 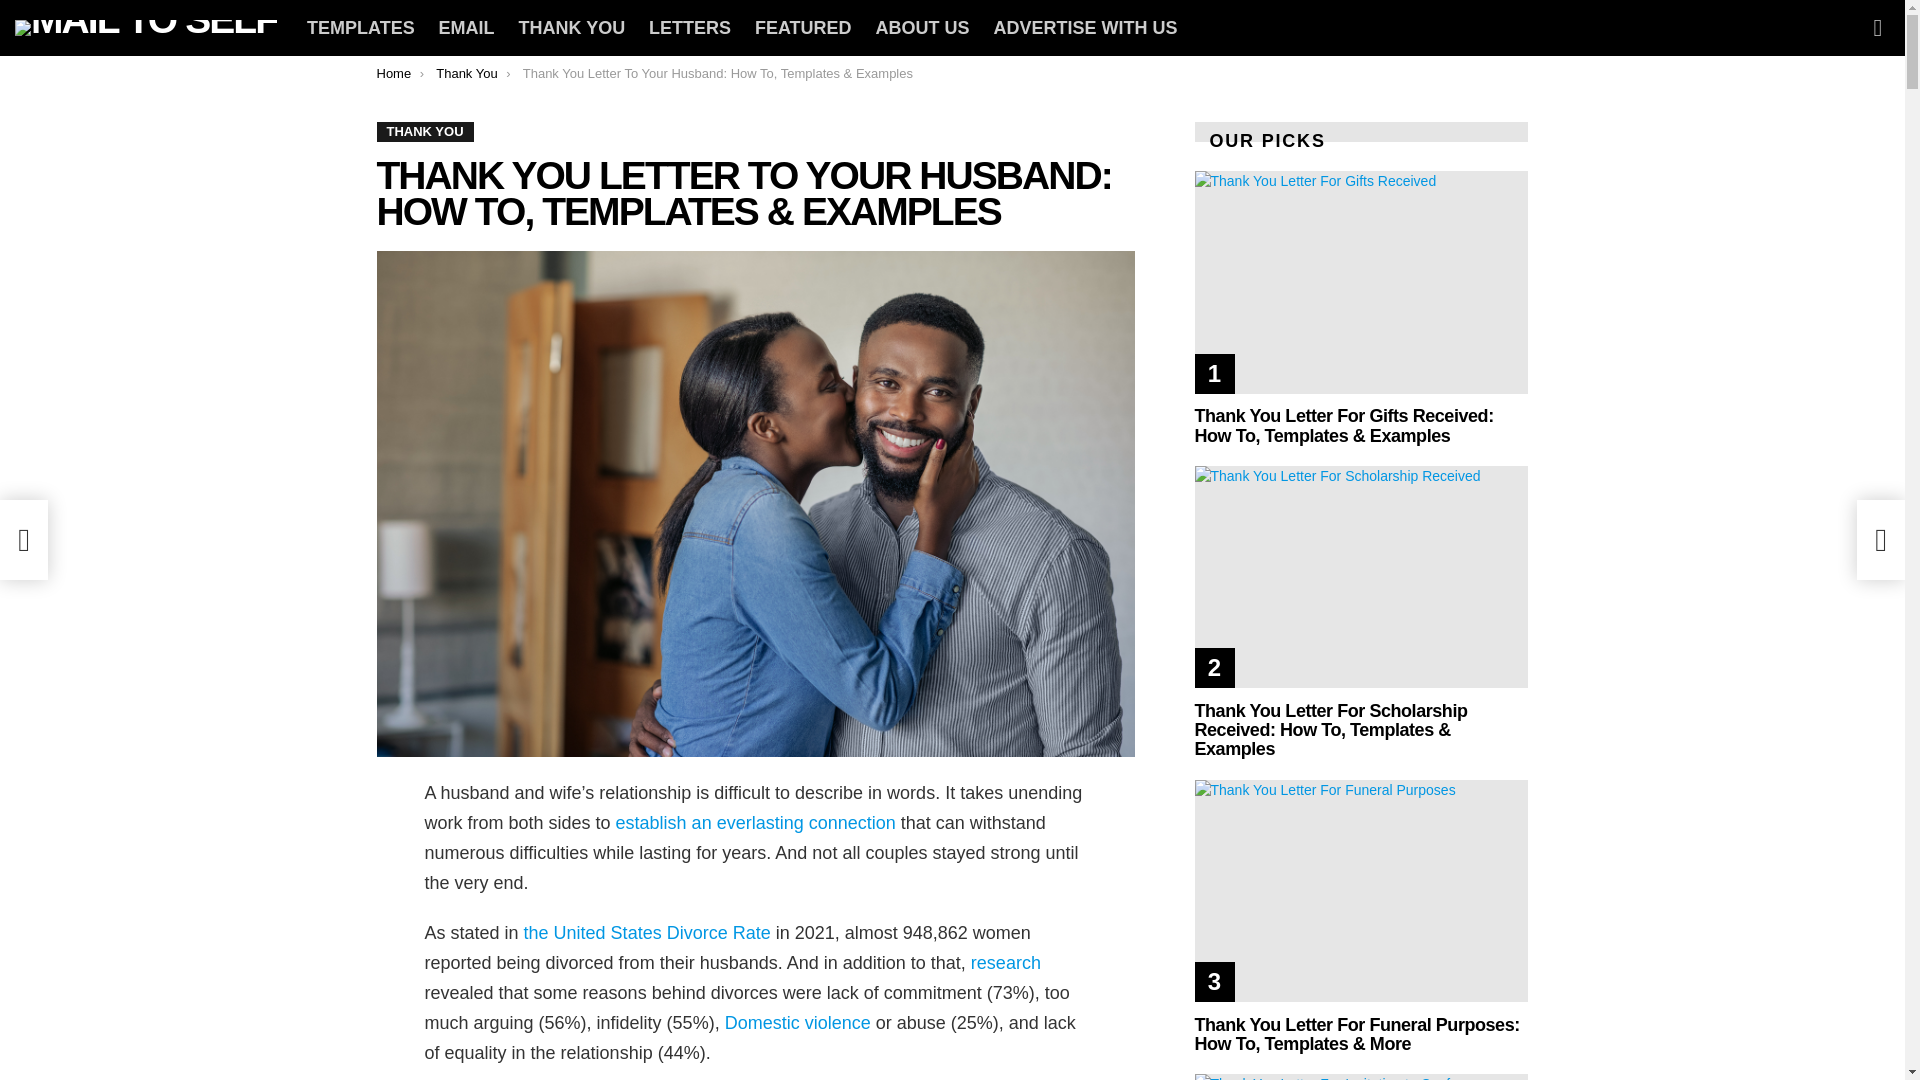 I want to click on ABOUT US, so click(x=922, y=28).